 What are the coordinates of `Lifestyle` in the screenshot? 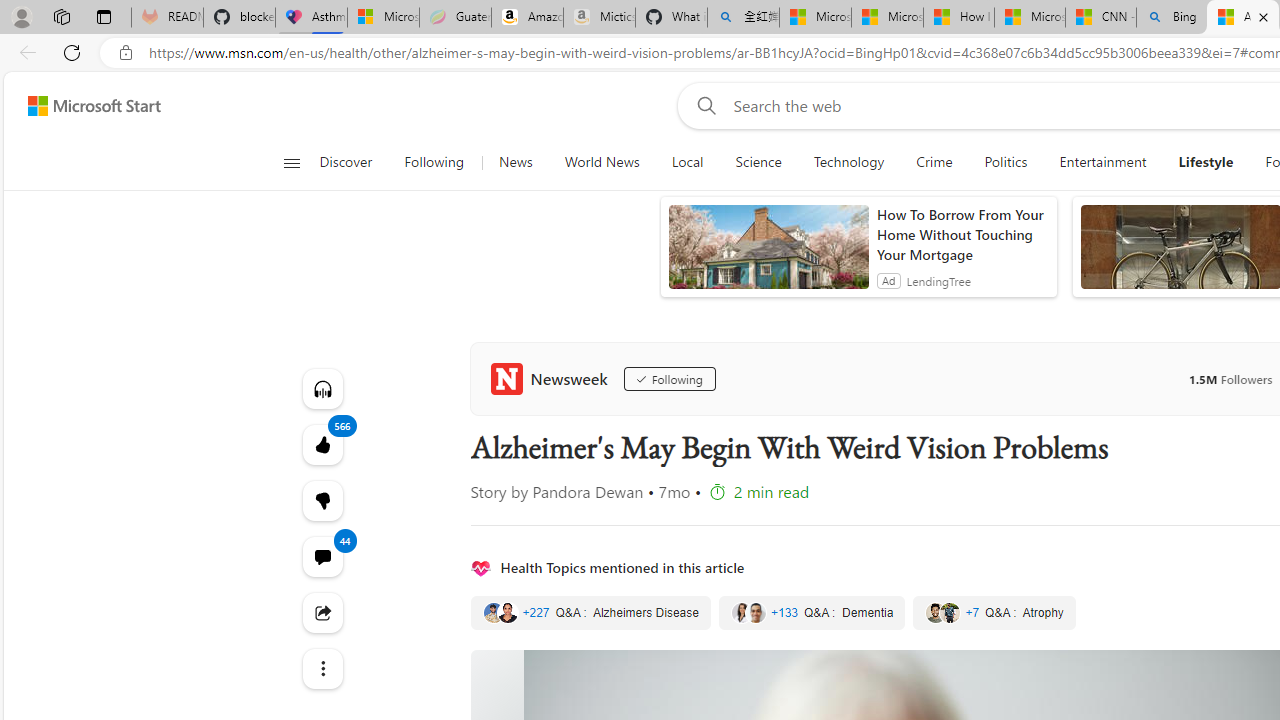 It's located at (1206, 162).